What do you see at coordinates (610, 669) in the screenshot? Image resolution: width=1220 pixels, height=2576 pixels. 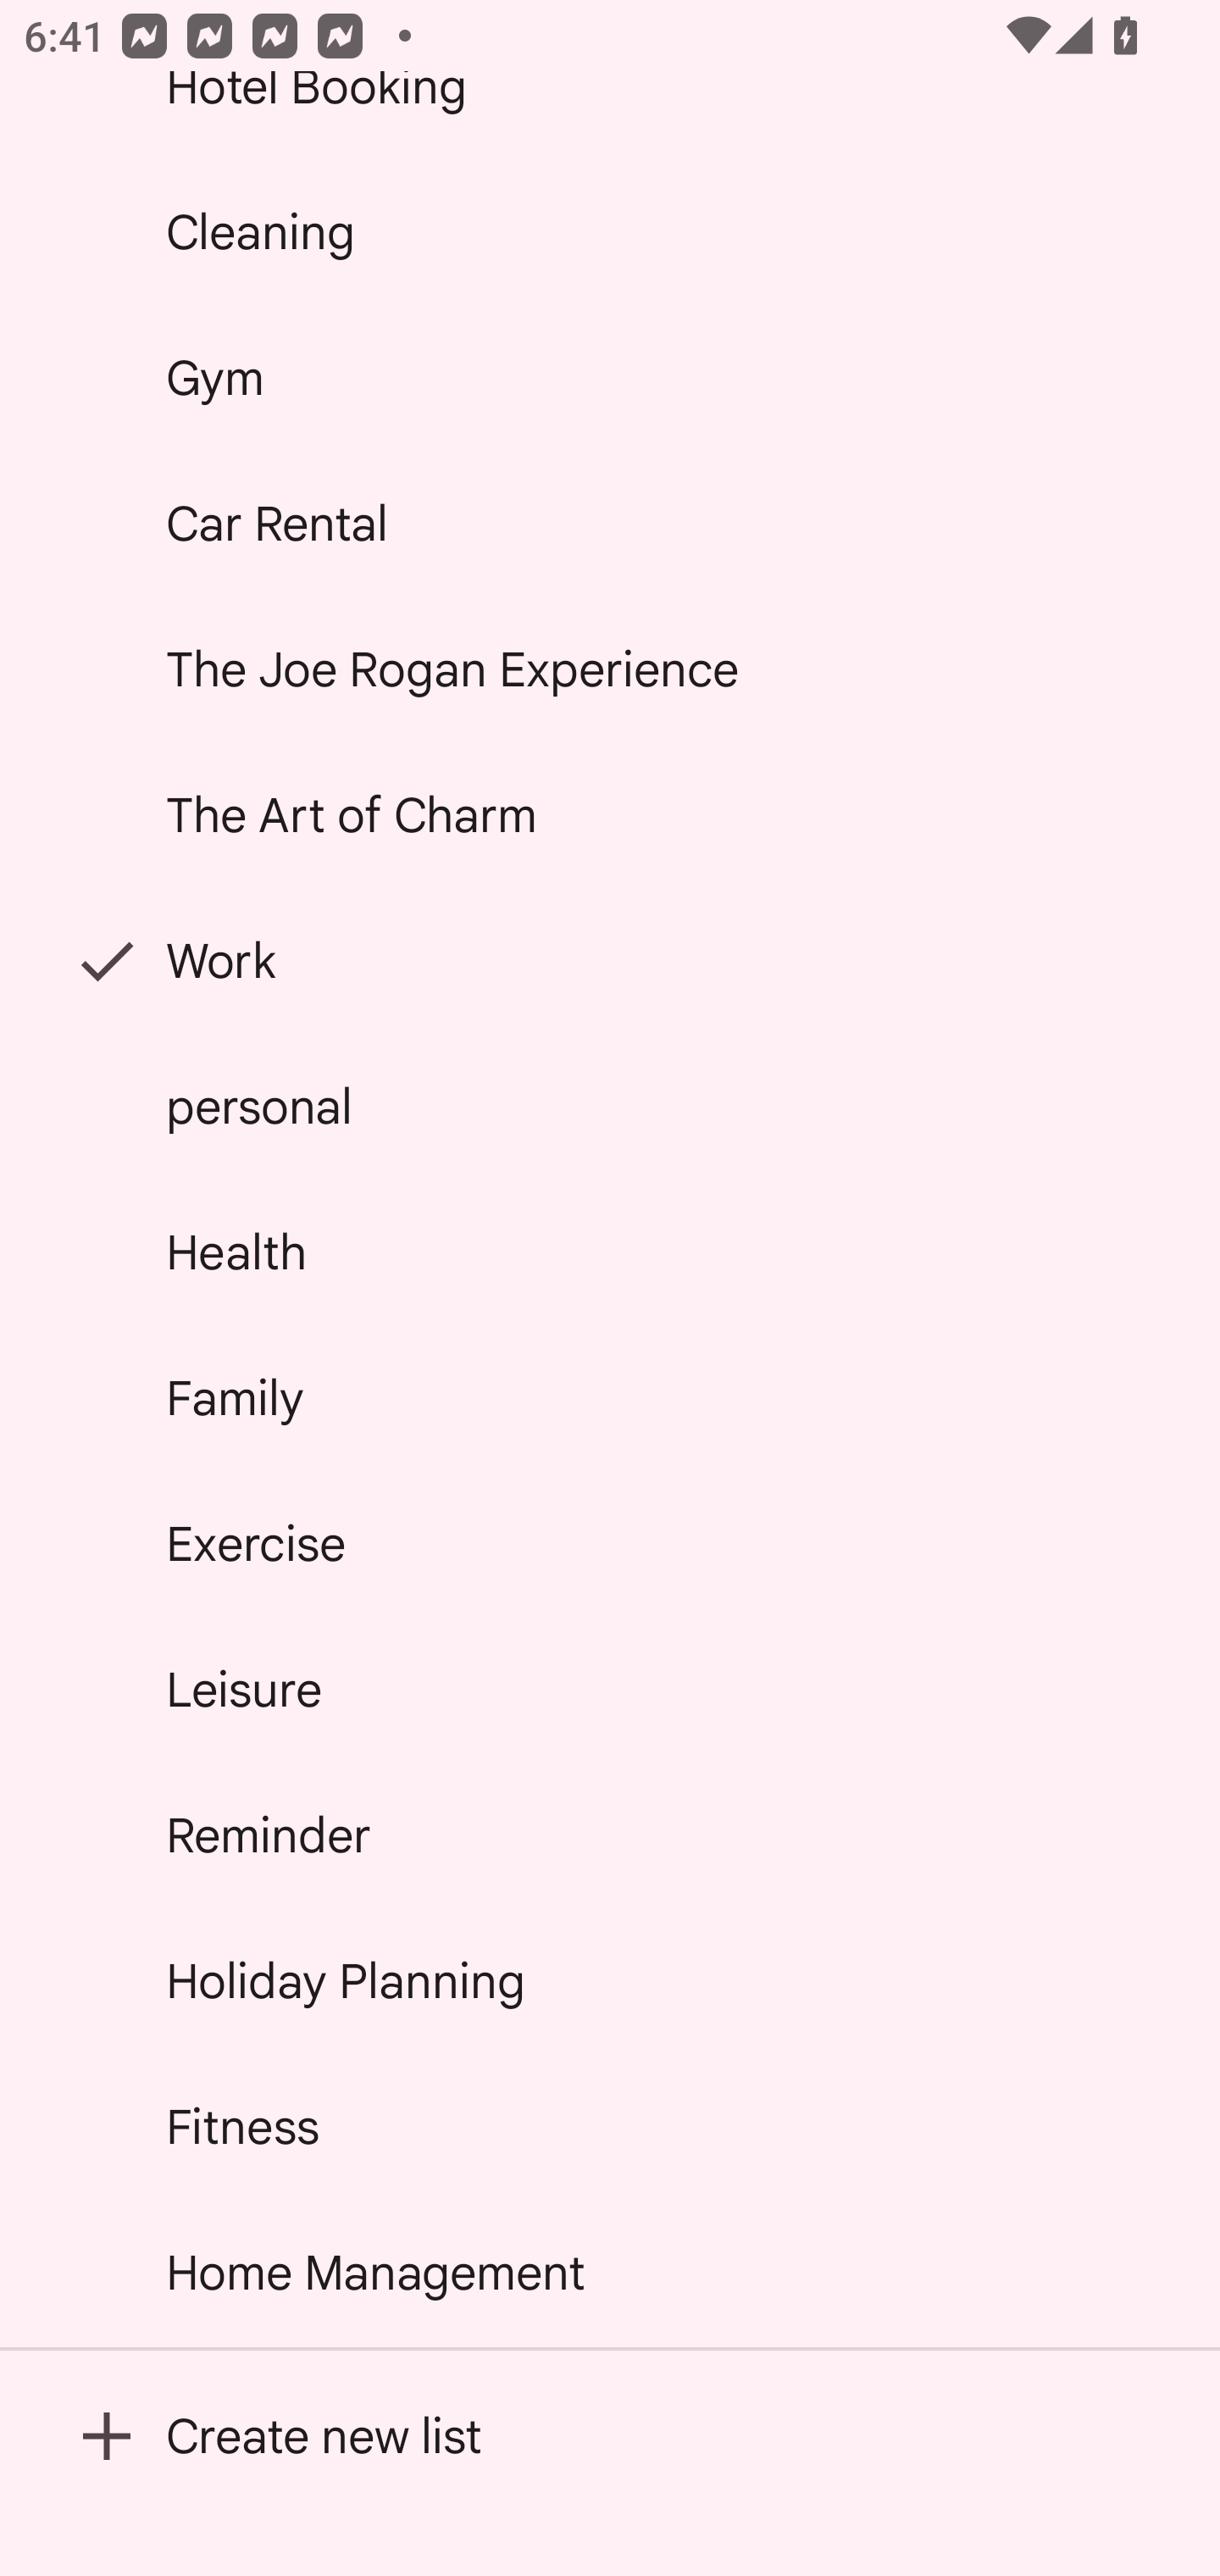 I see `The Joe Rogan Experience` at bounding box center [610, 669].